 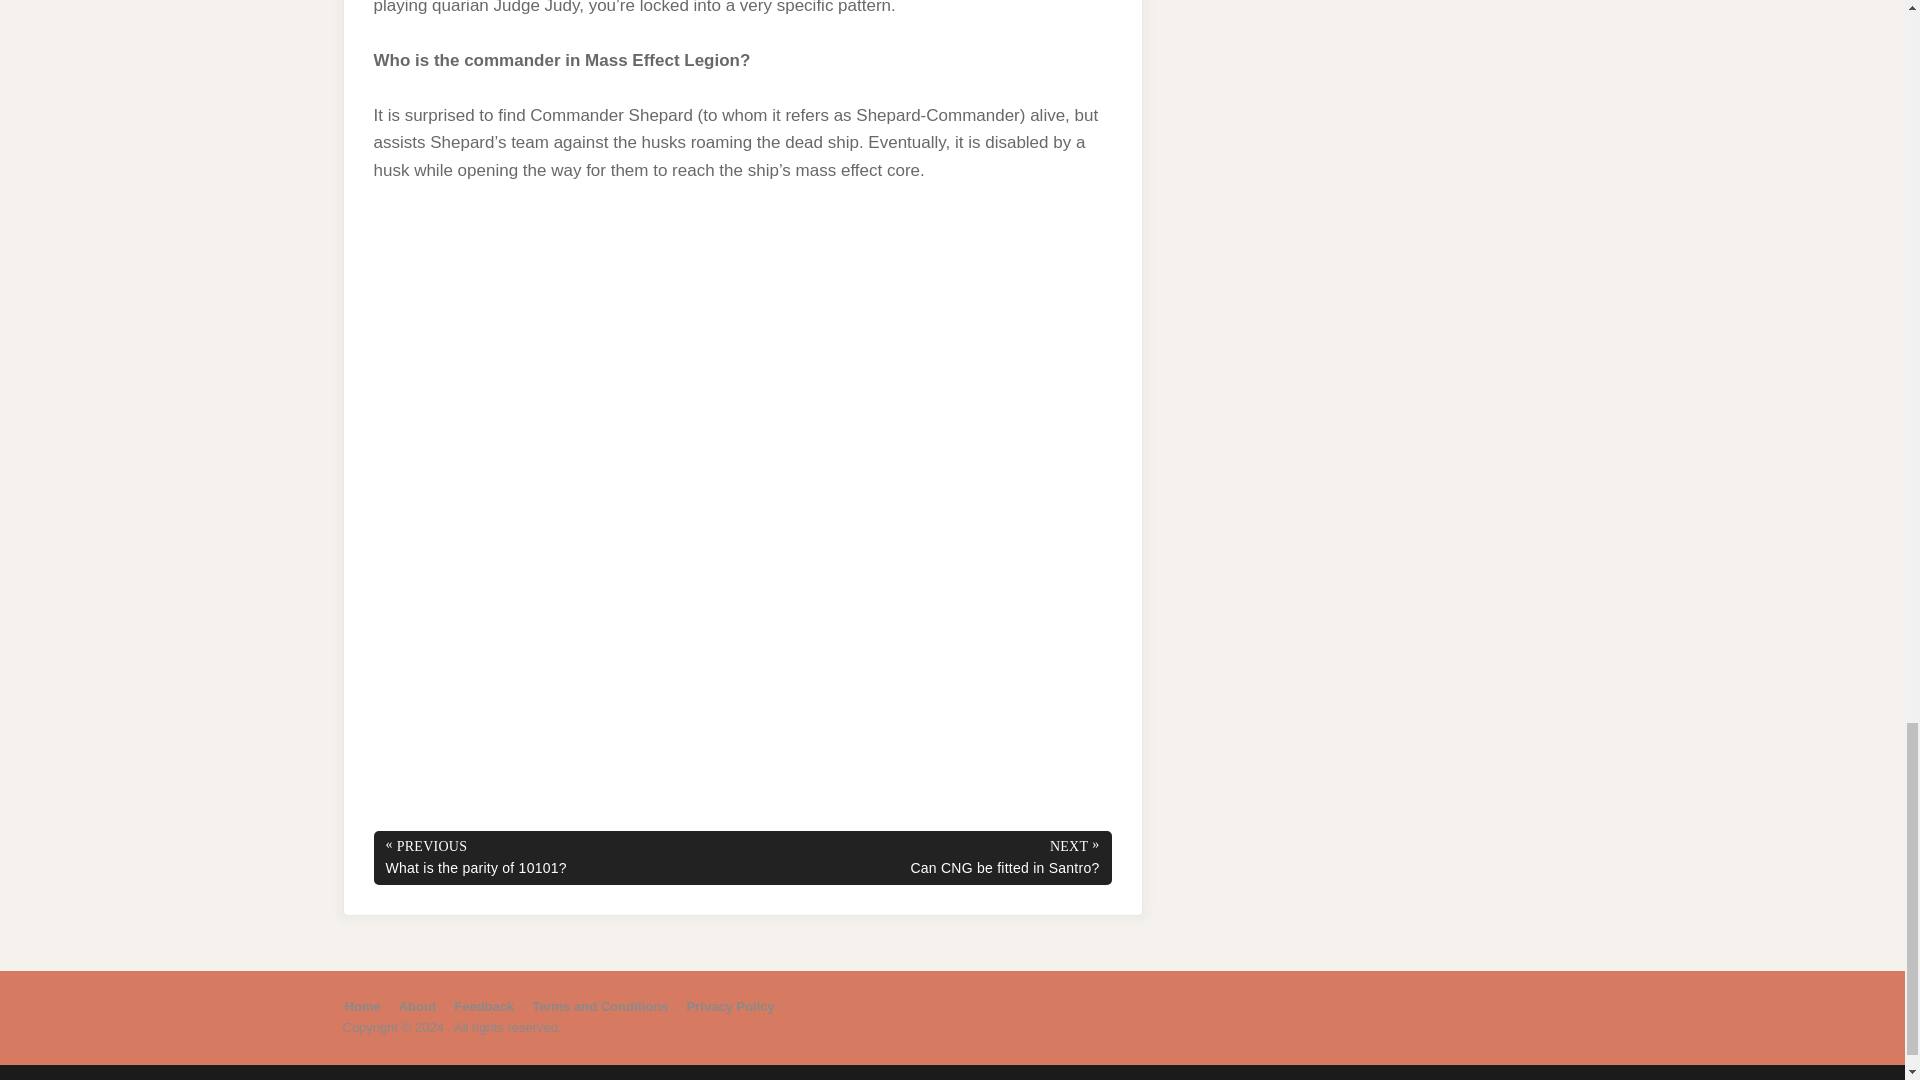 What do you see at coordinates (362, 1006) in the screenshot?
I see `Home` at bounding box center [362, 1006].